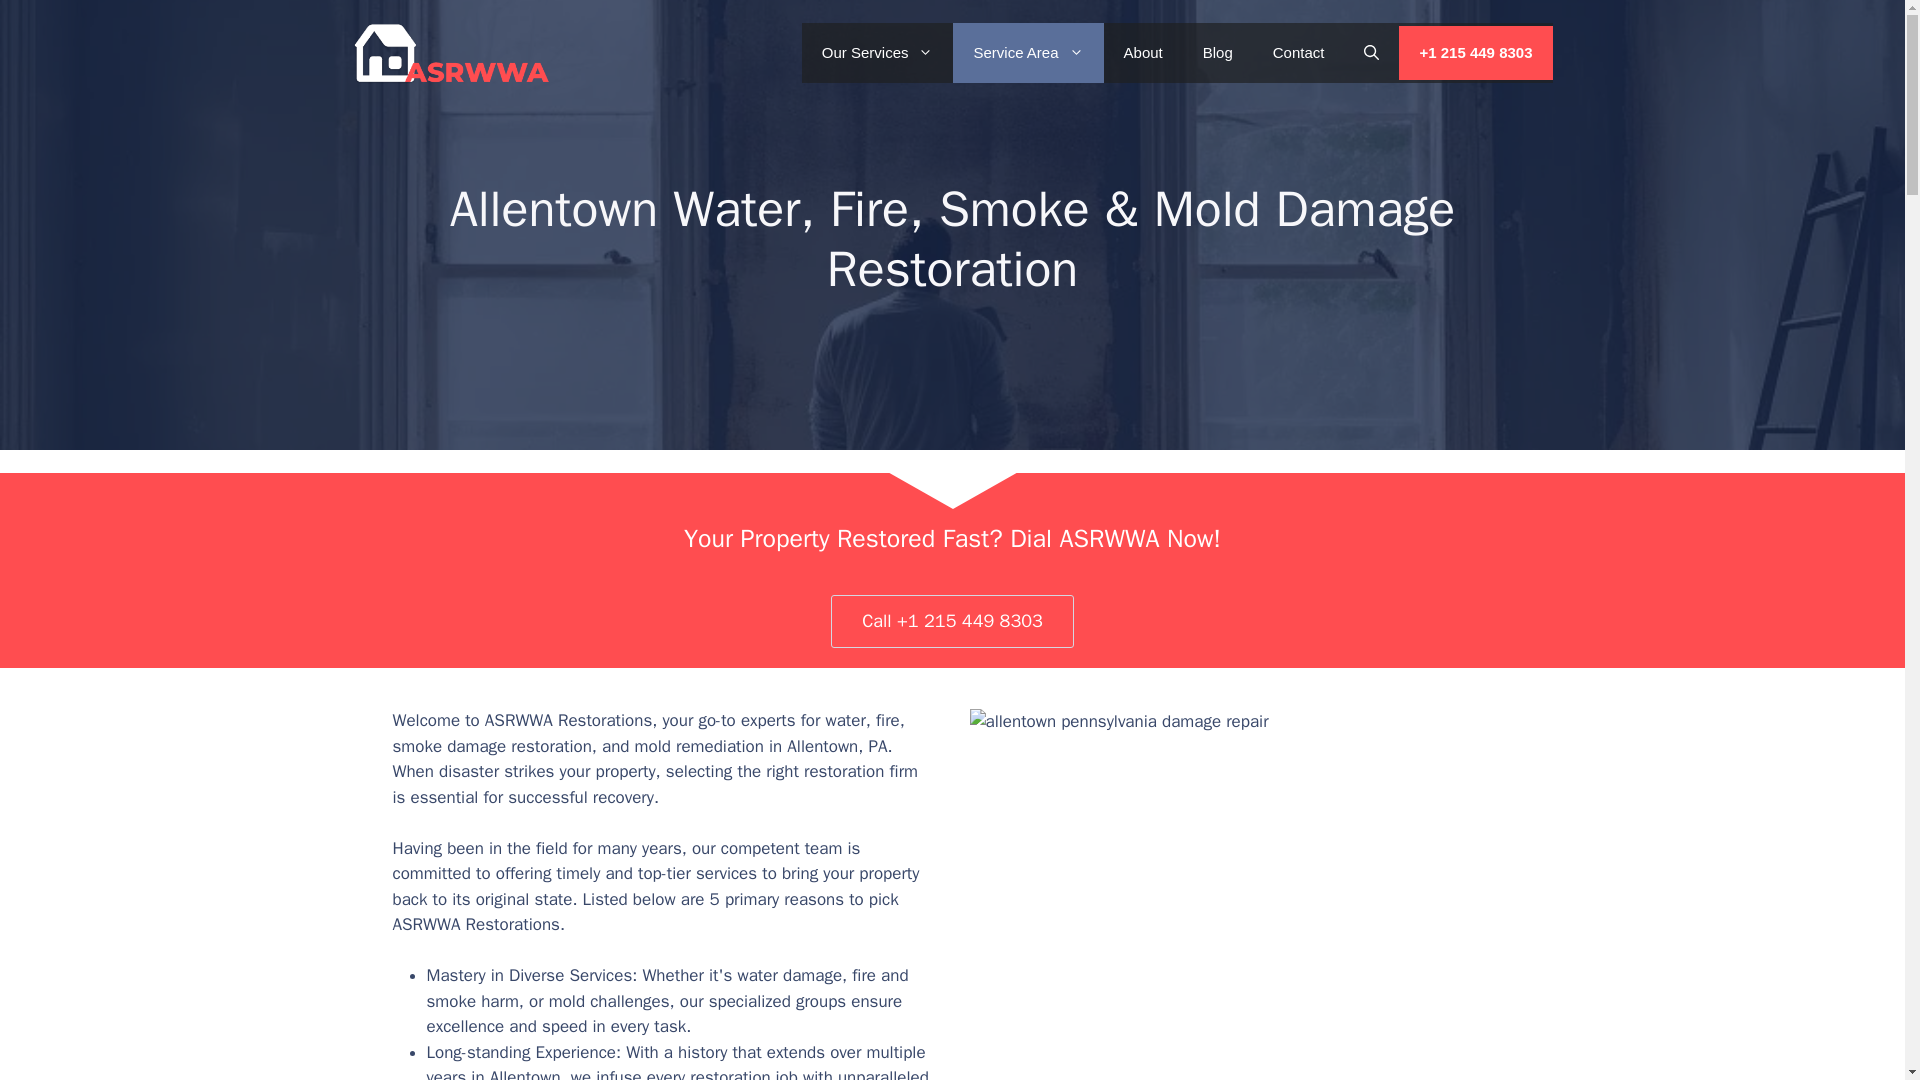 Image resolution: width=1920 pixels, height=1080 pixels. What do you see at coordinates (1299, 52) in the screenshot?
I see `Contact` at bounding box center [1299, 52].